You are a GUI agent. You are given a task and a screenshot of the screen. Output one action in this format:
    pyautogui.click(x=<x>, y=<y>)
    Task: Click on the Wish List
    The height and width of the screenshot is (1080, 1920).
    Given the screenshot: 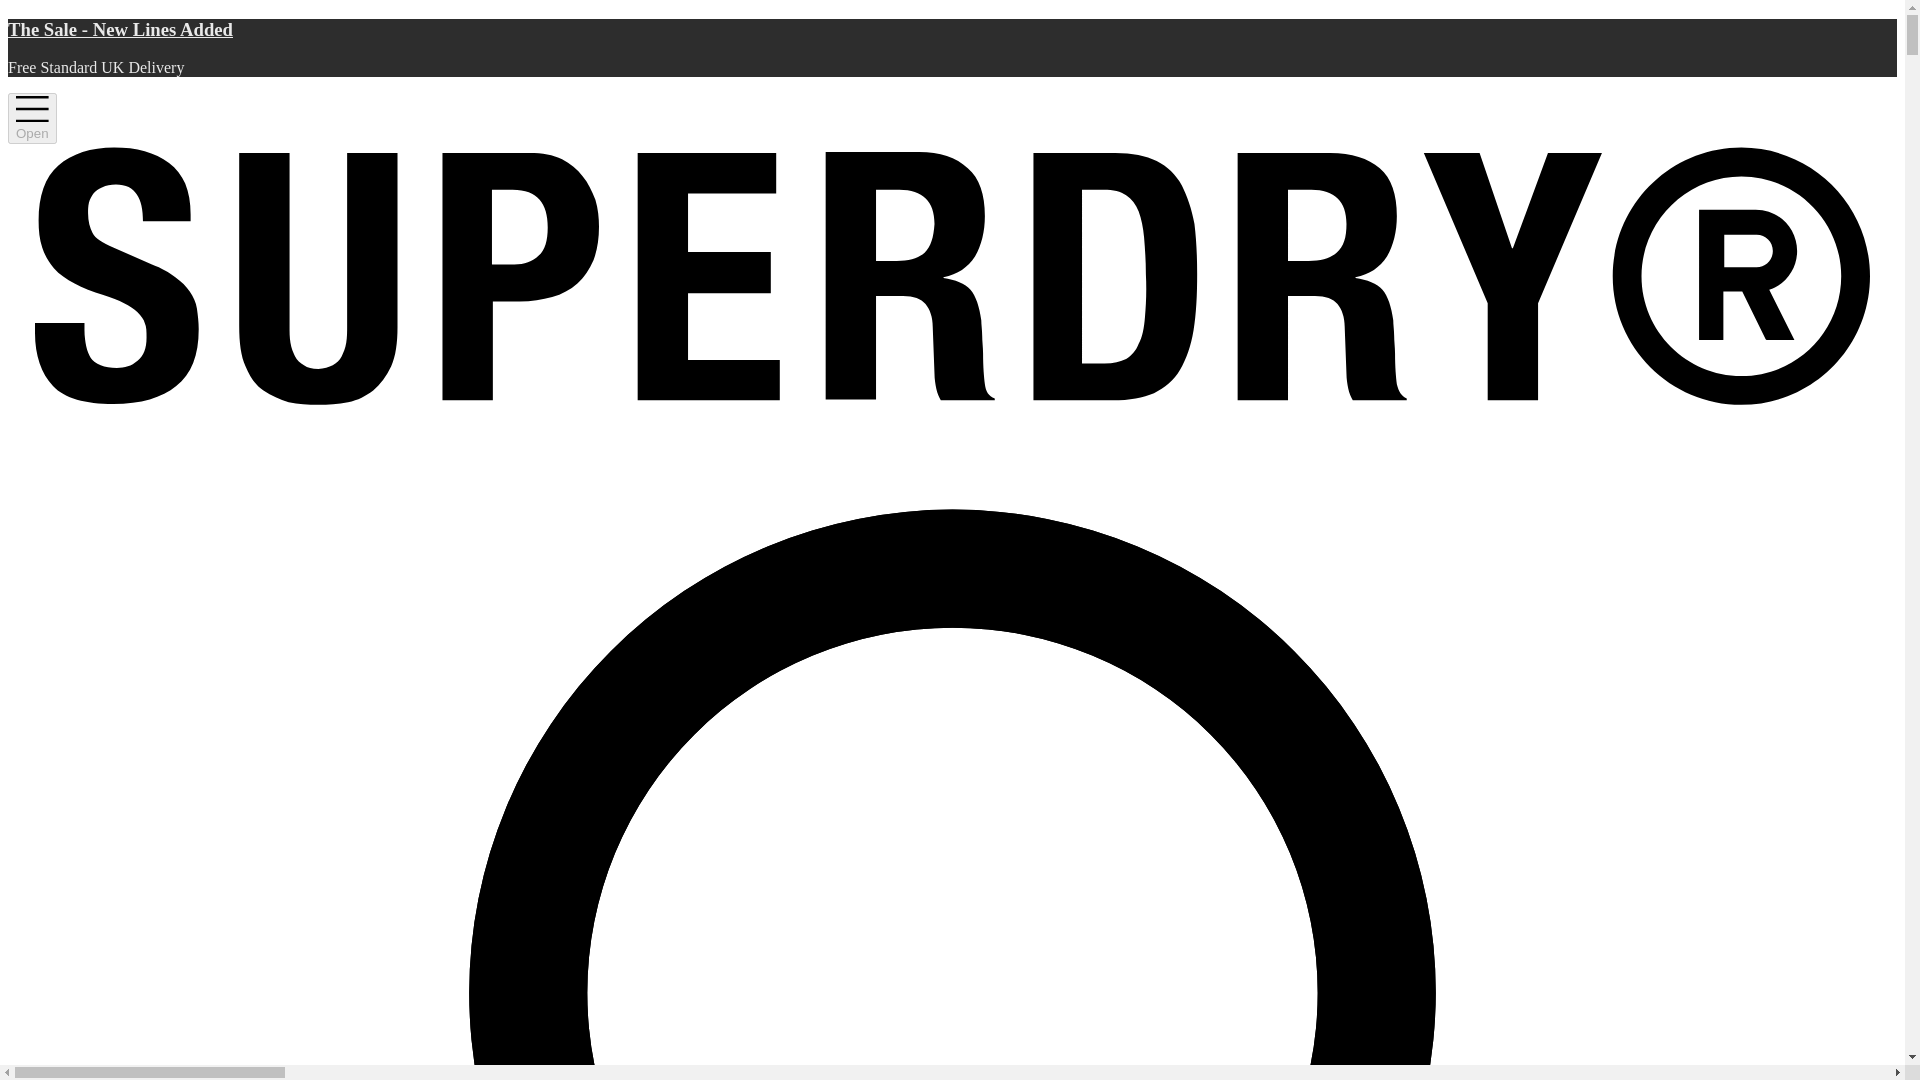 What is the action you would take?
    pyautogui.click(x=1596, y=682)
    